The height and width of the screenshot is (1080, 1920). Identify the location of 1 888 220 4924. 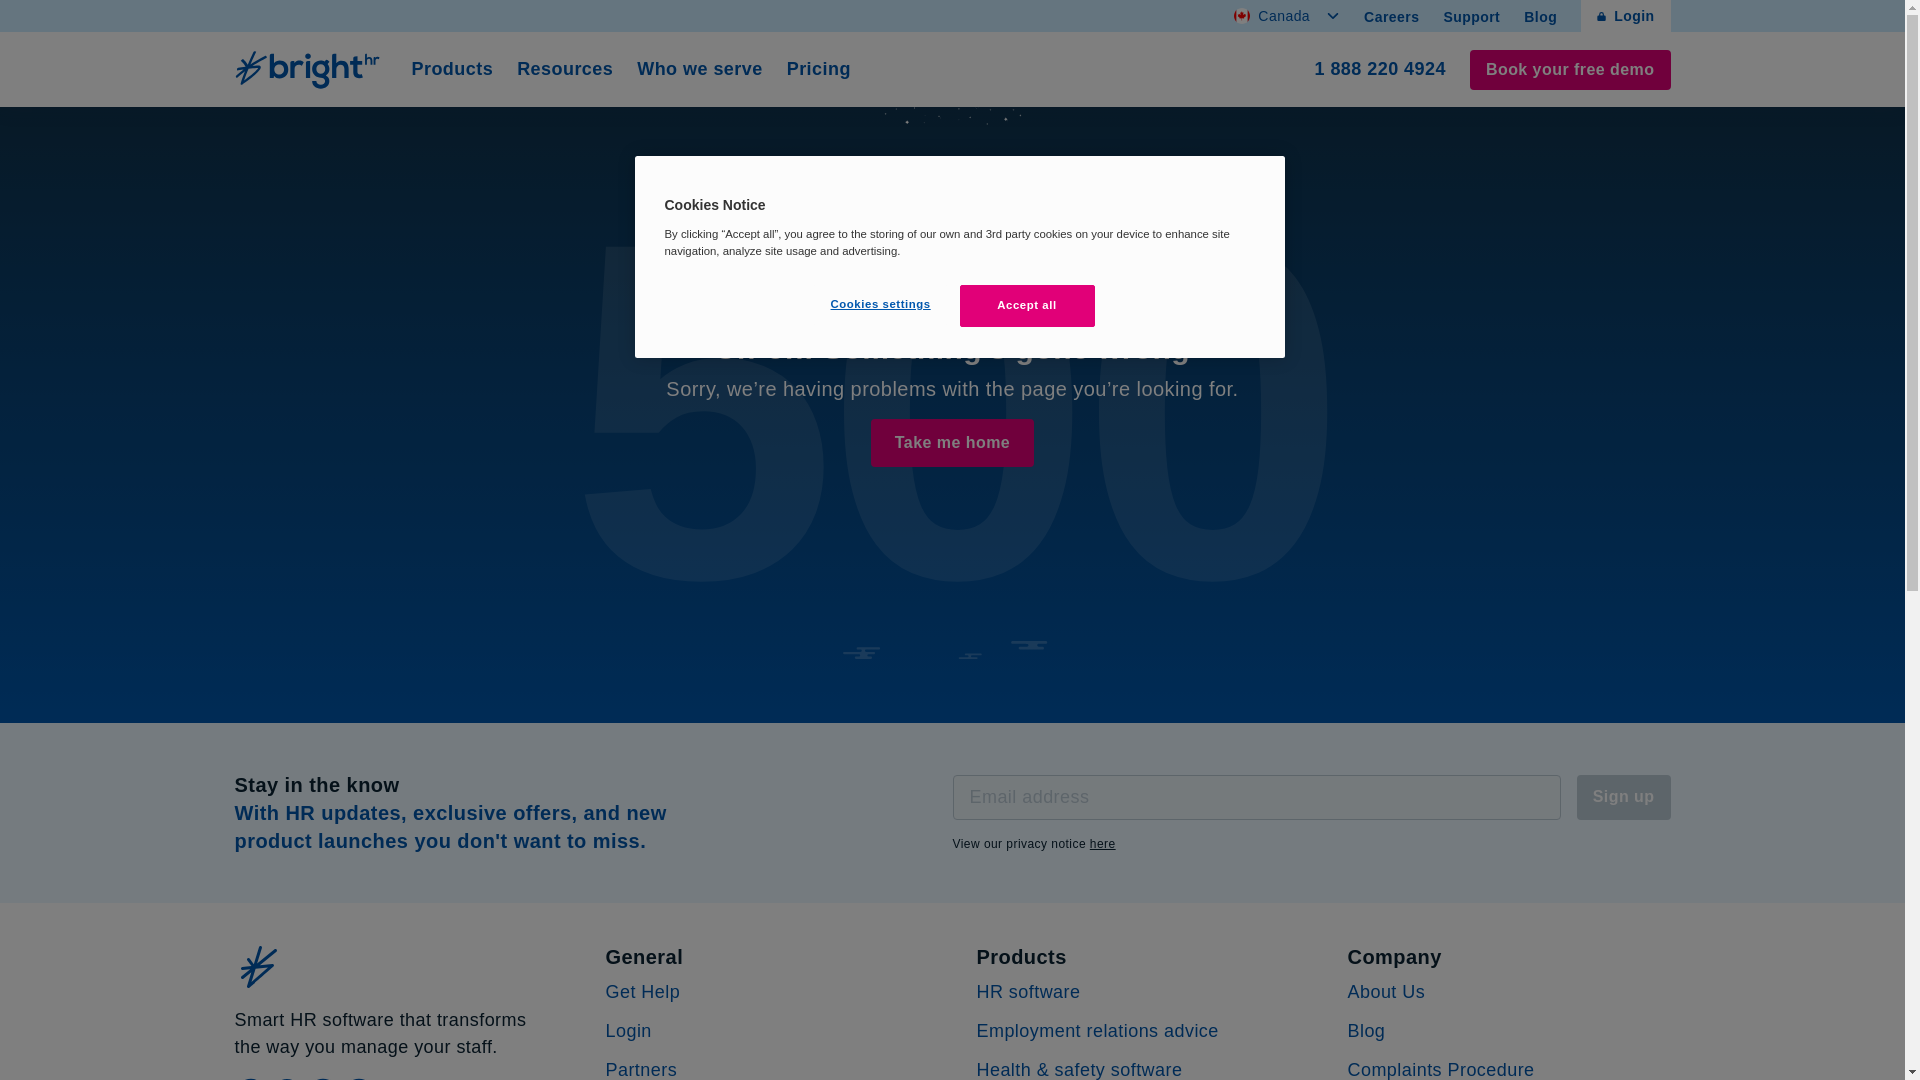
(1379, 70).